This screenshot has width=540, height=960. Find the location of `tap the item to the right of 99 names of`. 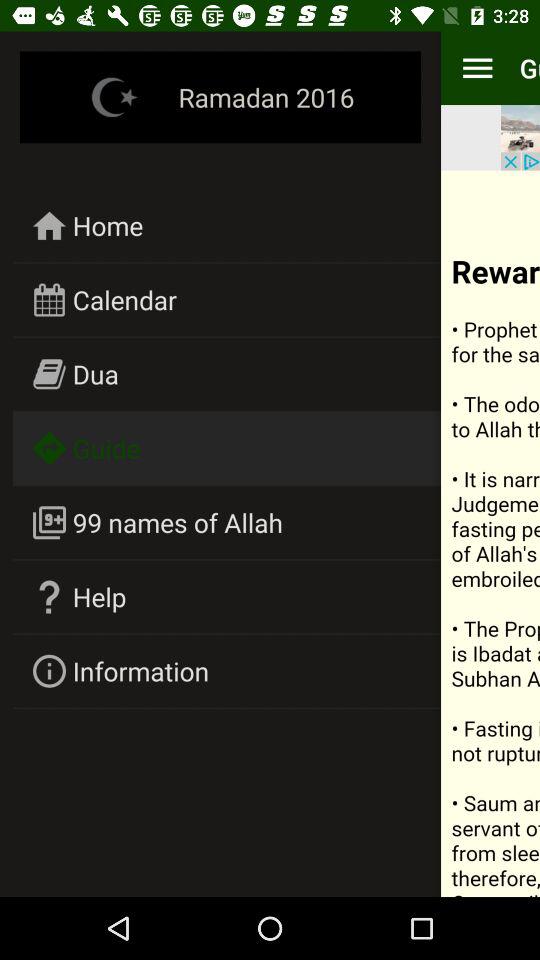

tap the item to the right of 99 names of is located at coordinates (490, 533).